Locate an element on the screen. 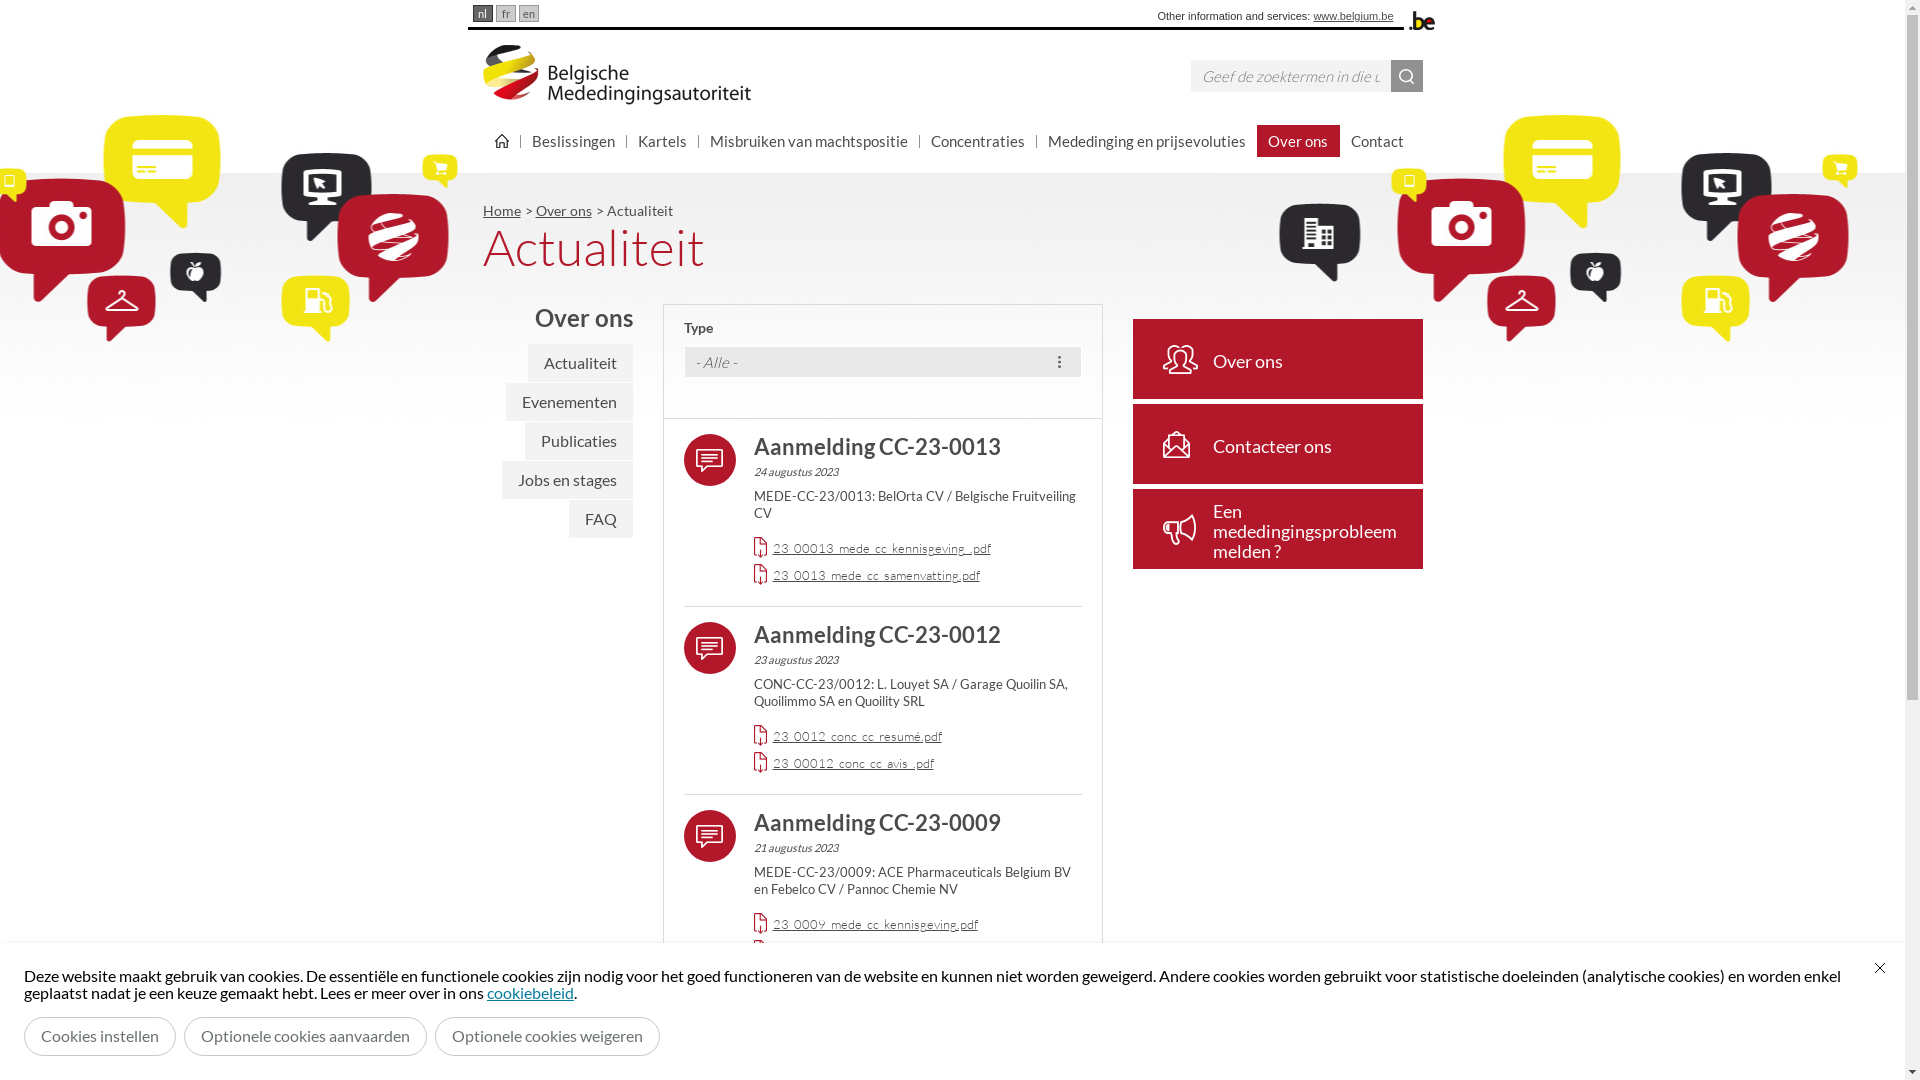  Home is located at coordinates (501, 141).